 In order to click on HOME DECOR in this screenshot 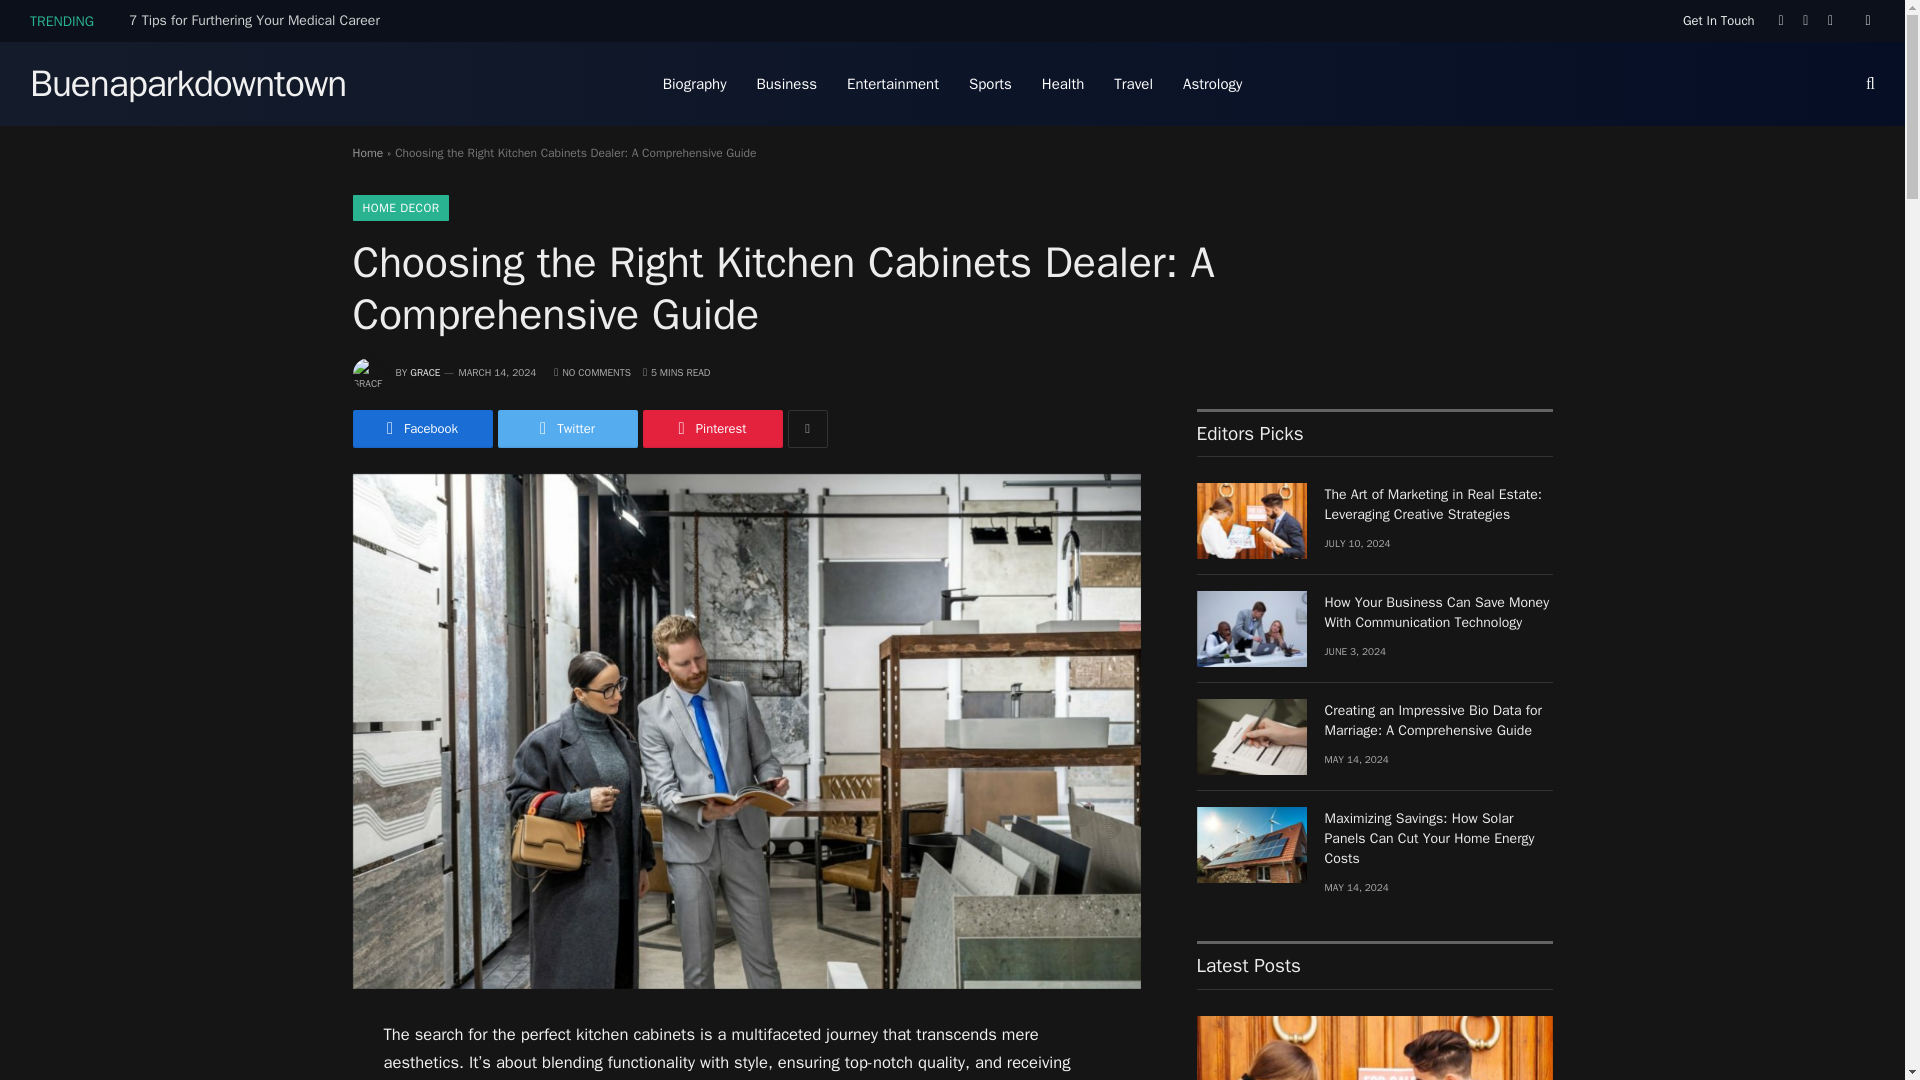, I will do `click(400, 208)`.